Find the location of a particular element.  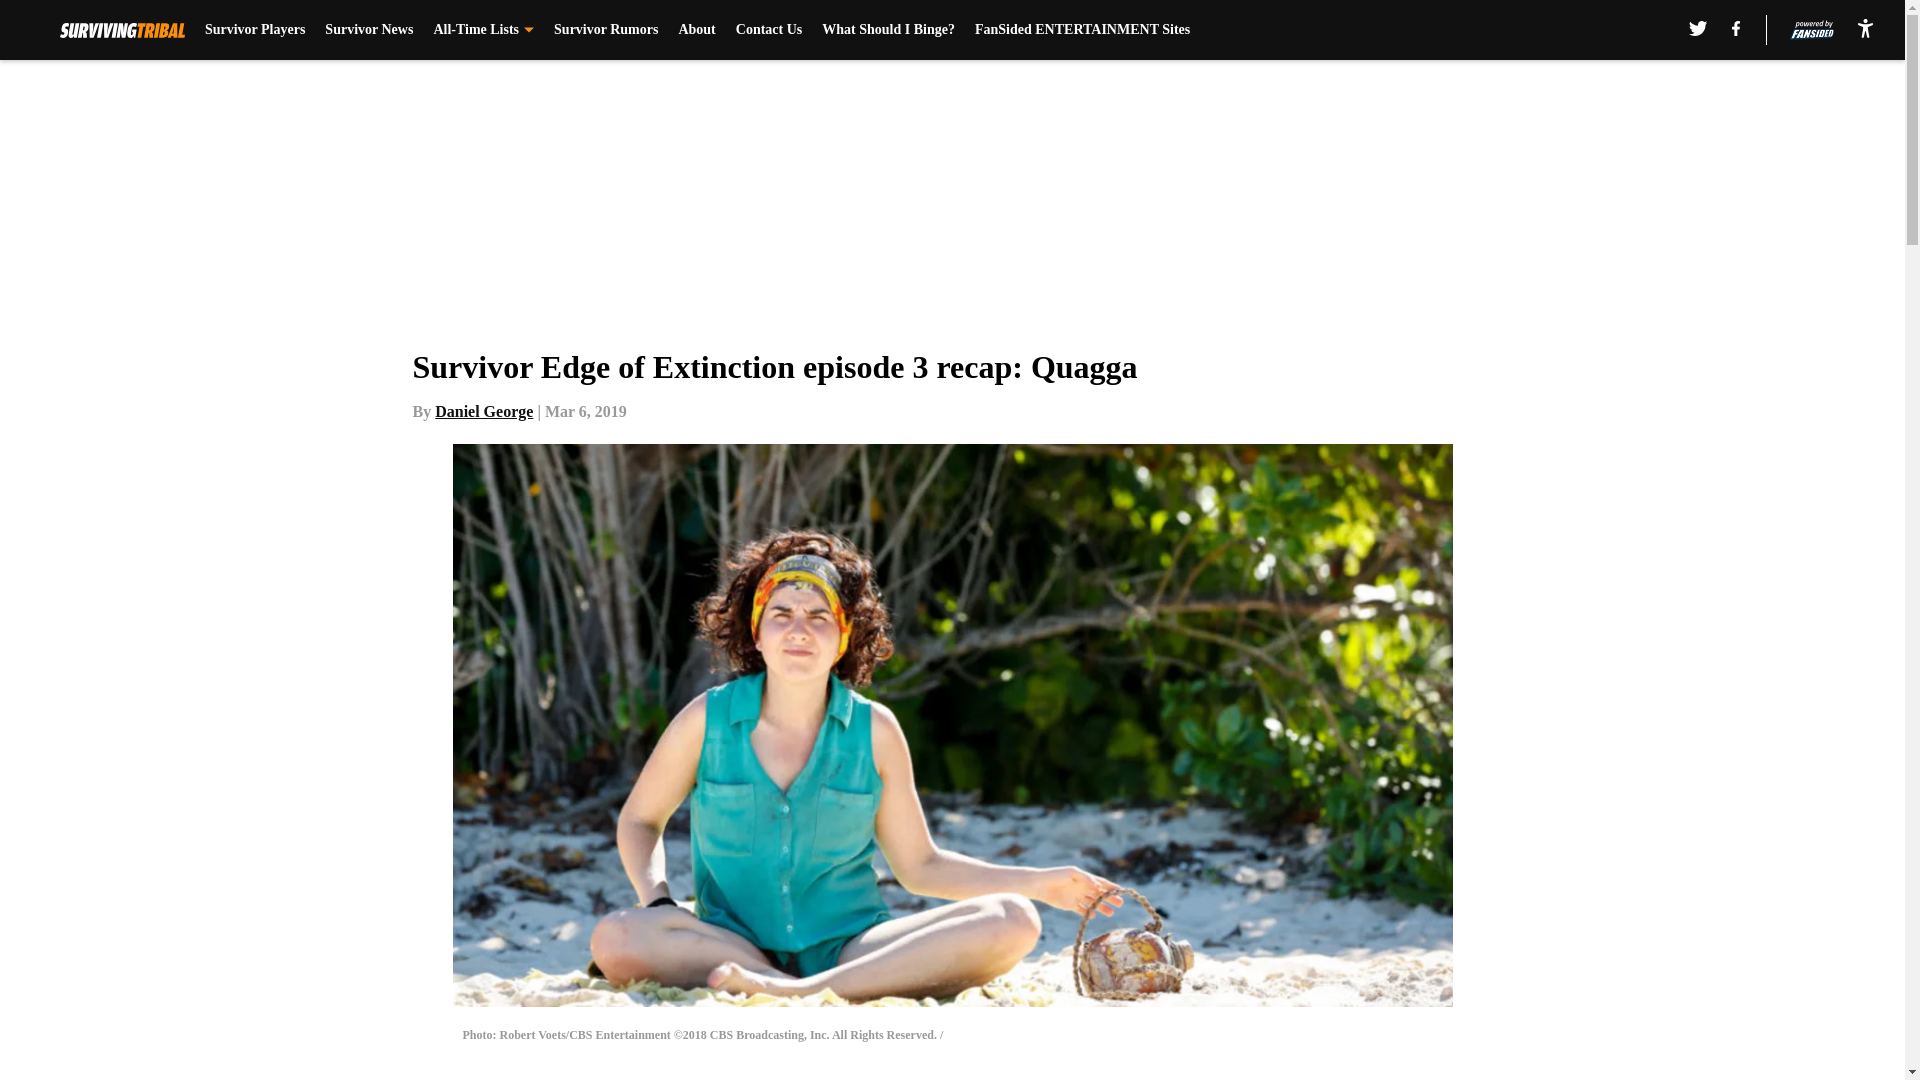

What Should I Binge? is located at coordinates (888, 30).